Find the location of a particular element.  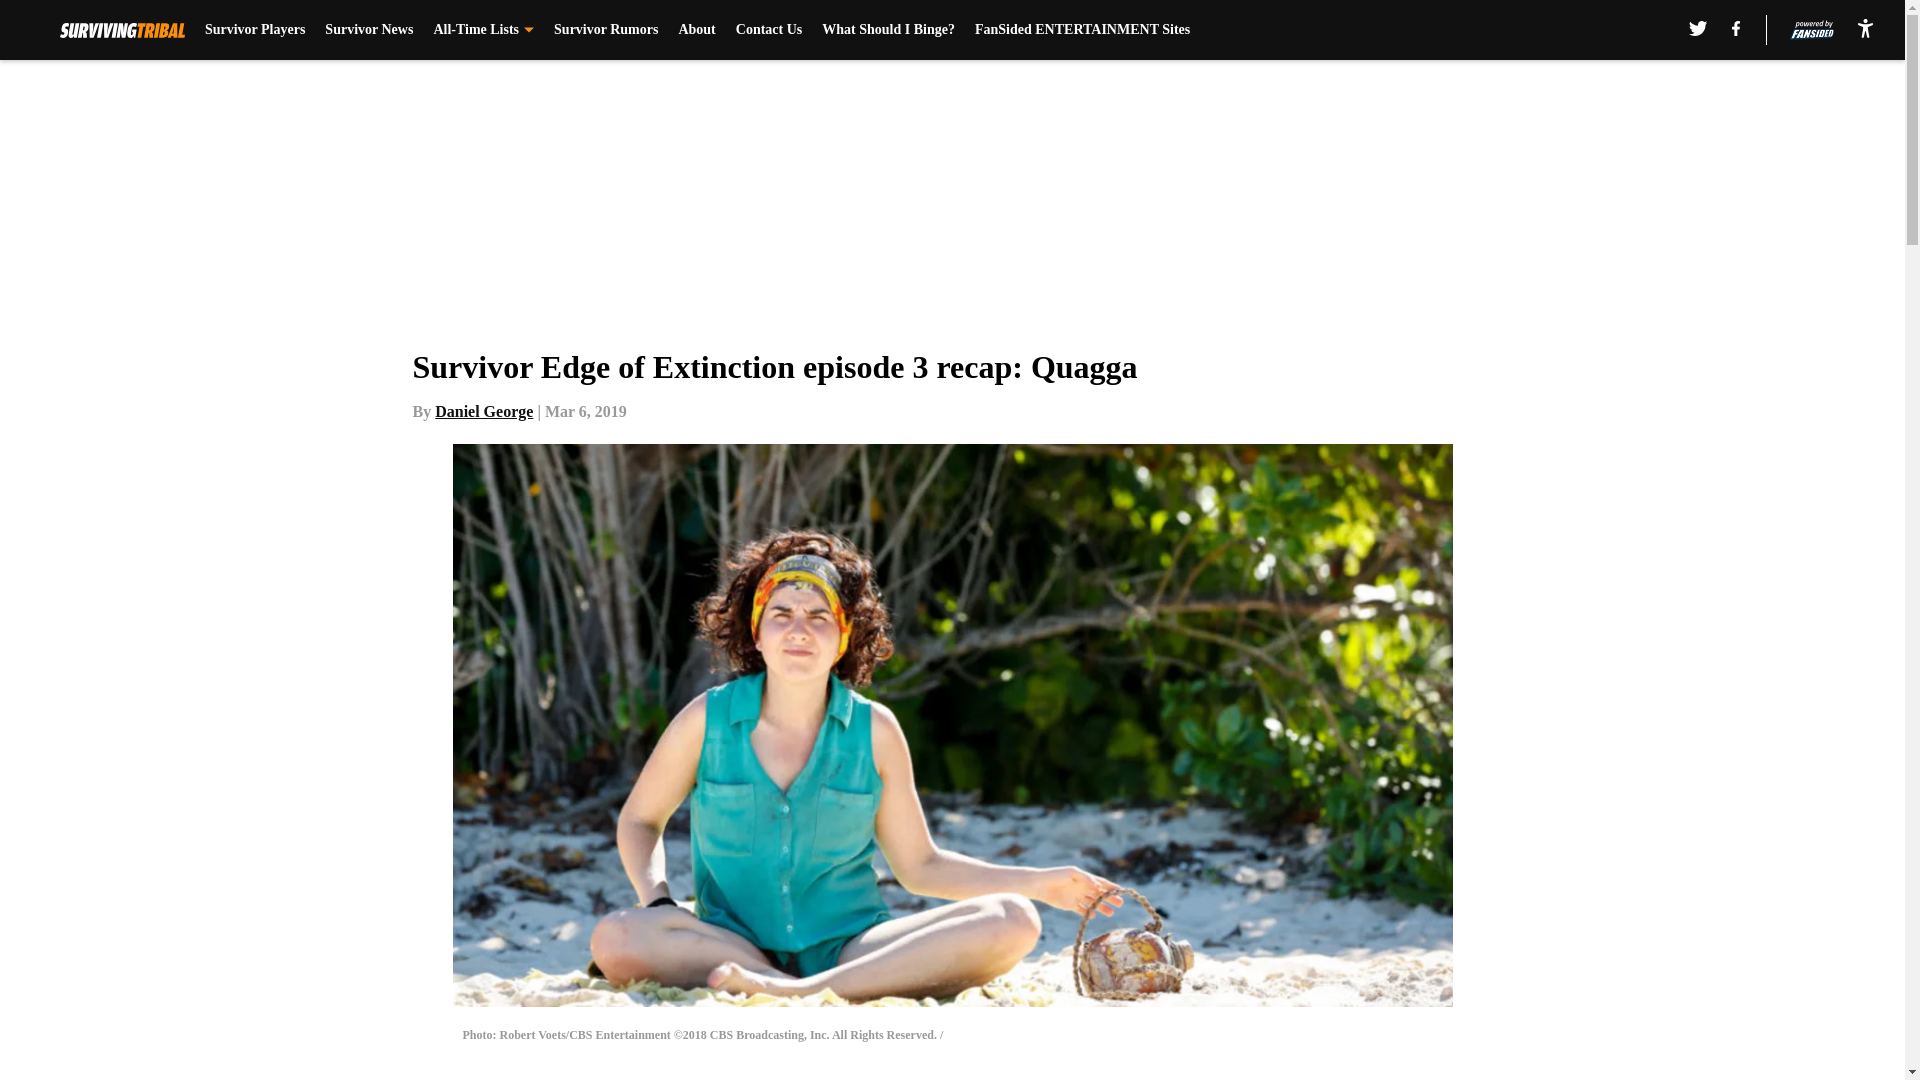

What Should I Binge? is located at coordinates (888, 30).